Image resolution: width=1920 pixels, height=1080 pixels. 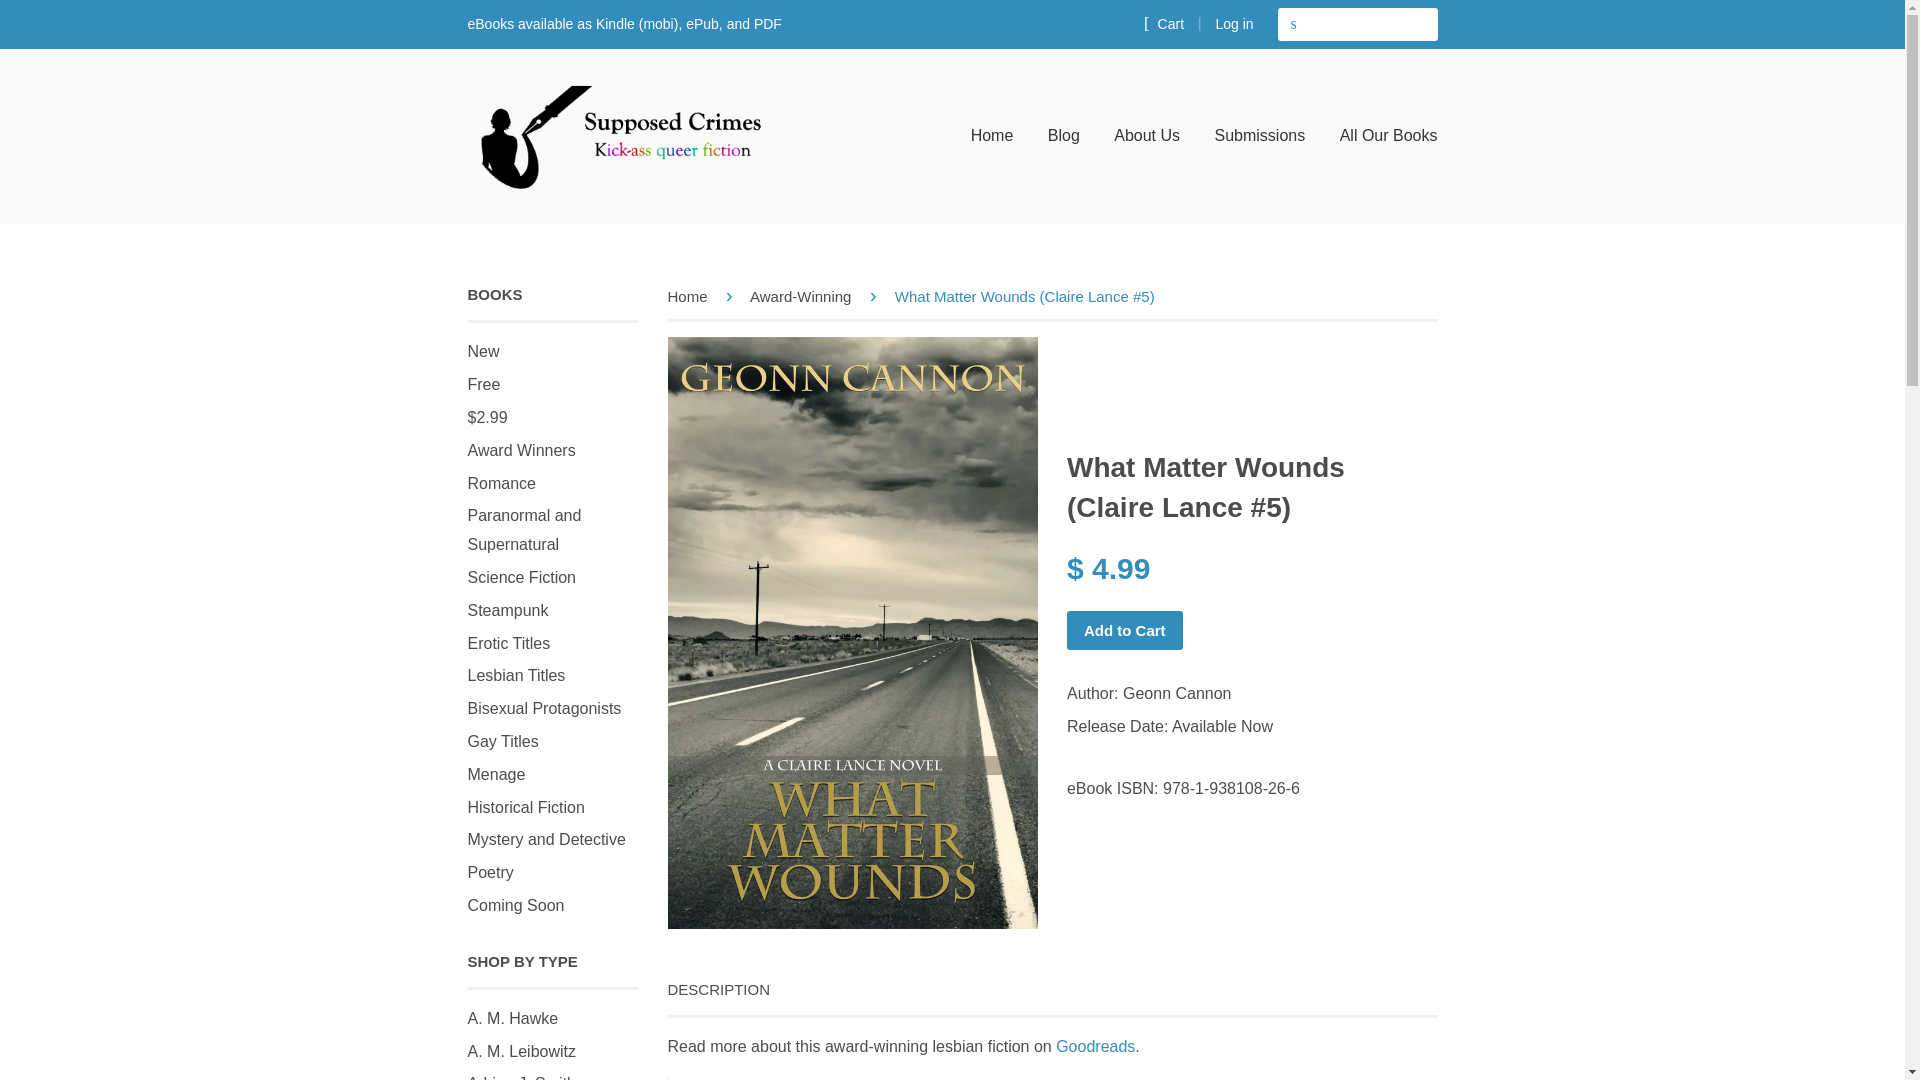 I want to click on About Us, so click(x=1146, y=136).